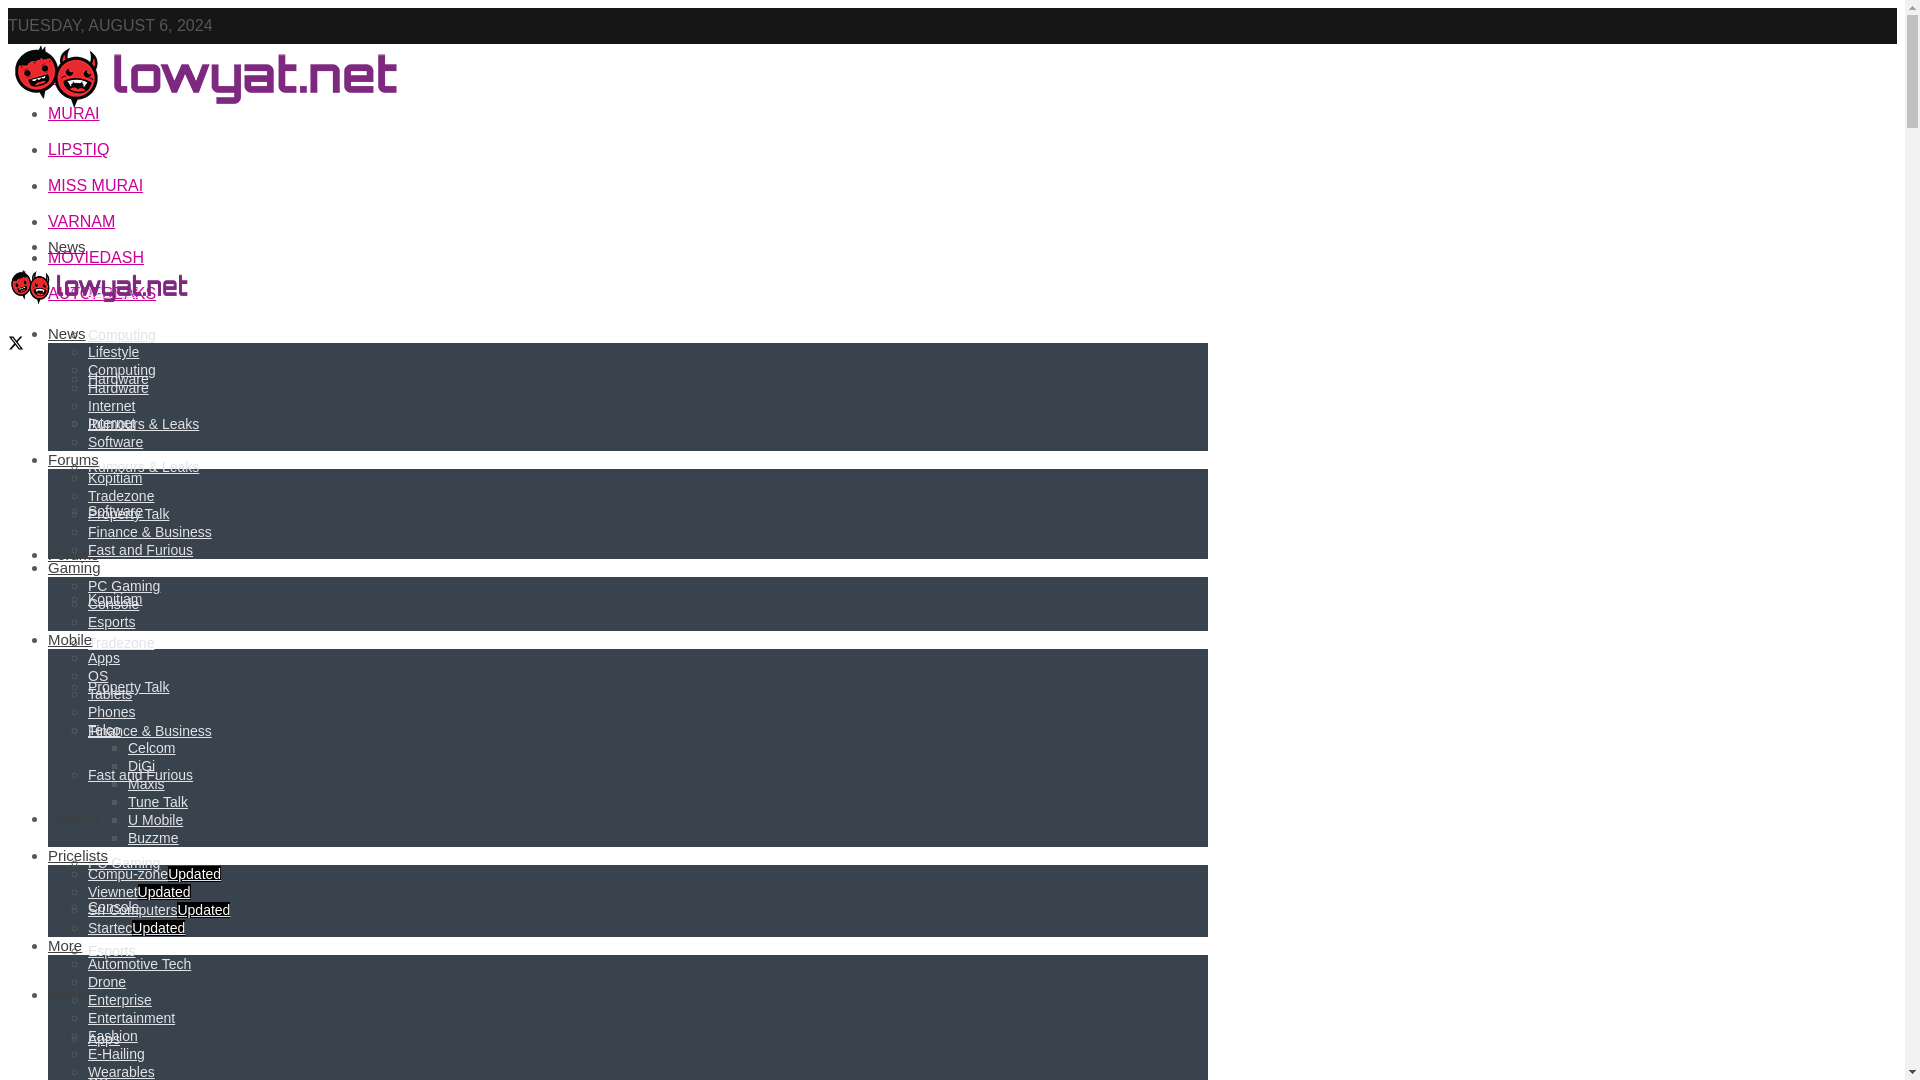  Describe the element at coordinates (102, 294) in the screenshot. I see `AUTOFREAKS` at that location.